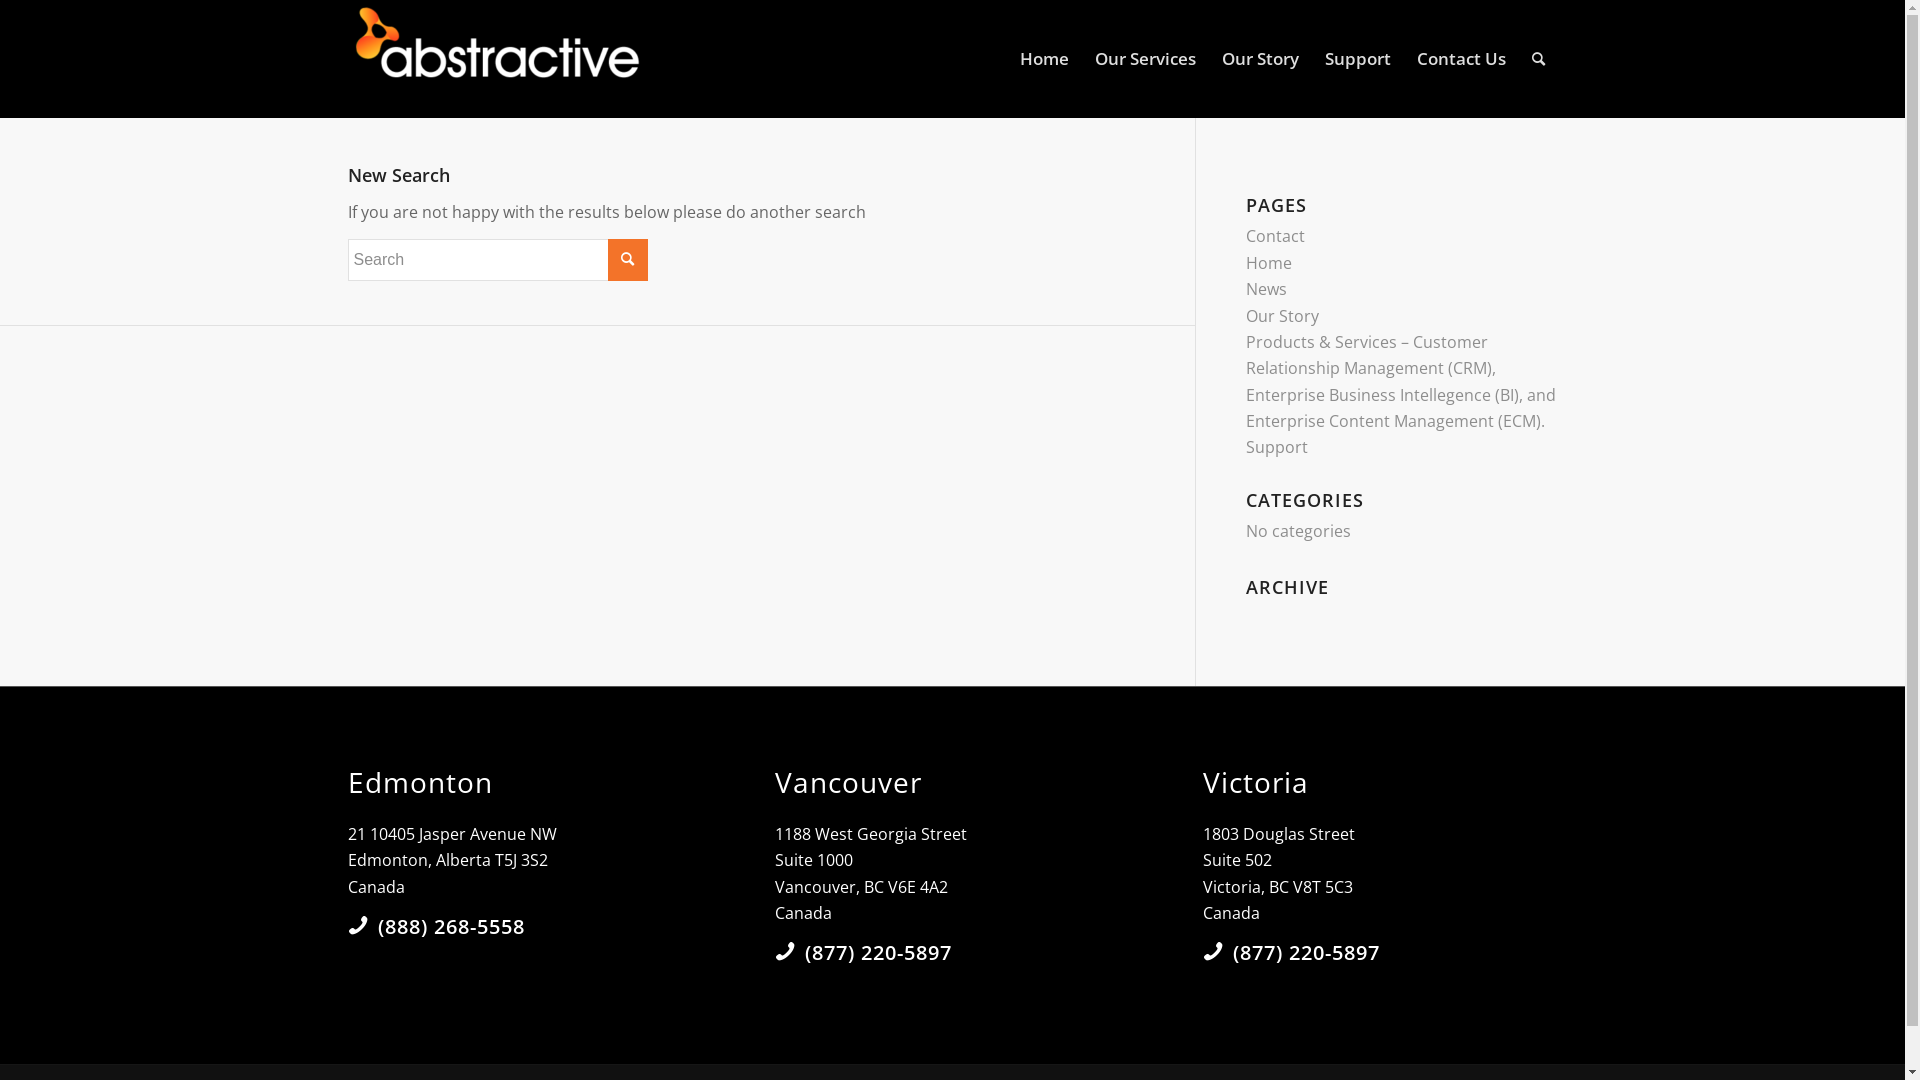 This screenshot has width=1920, height=1080. I want to click on Our Story, so click(1260, 59).